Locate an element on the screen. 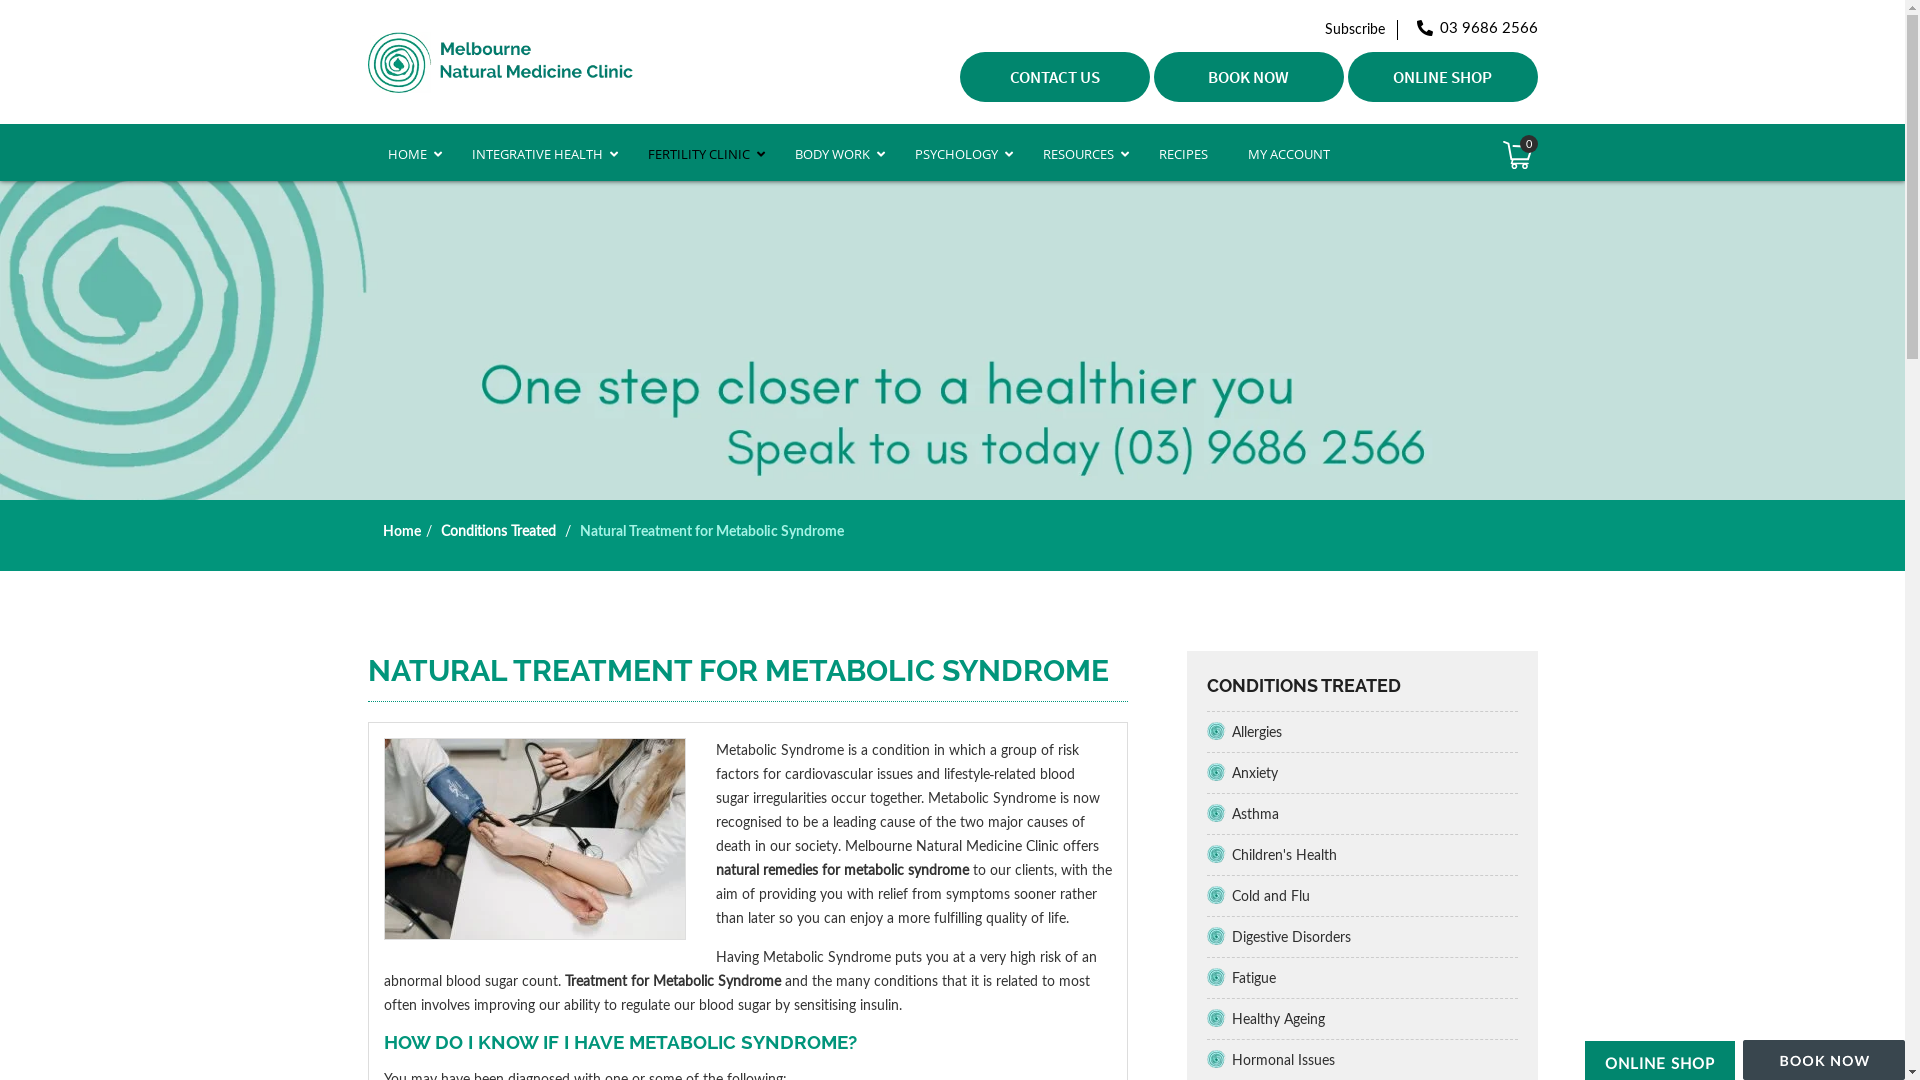  MY ACCOUNT is located at coordinates (1289, 154).